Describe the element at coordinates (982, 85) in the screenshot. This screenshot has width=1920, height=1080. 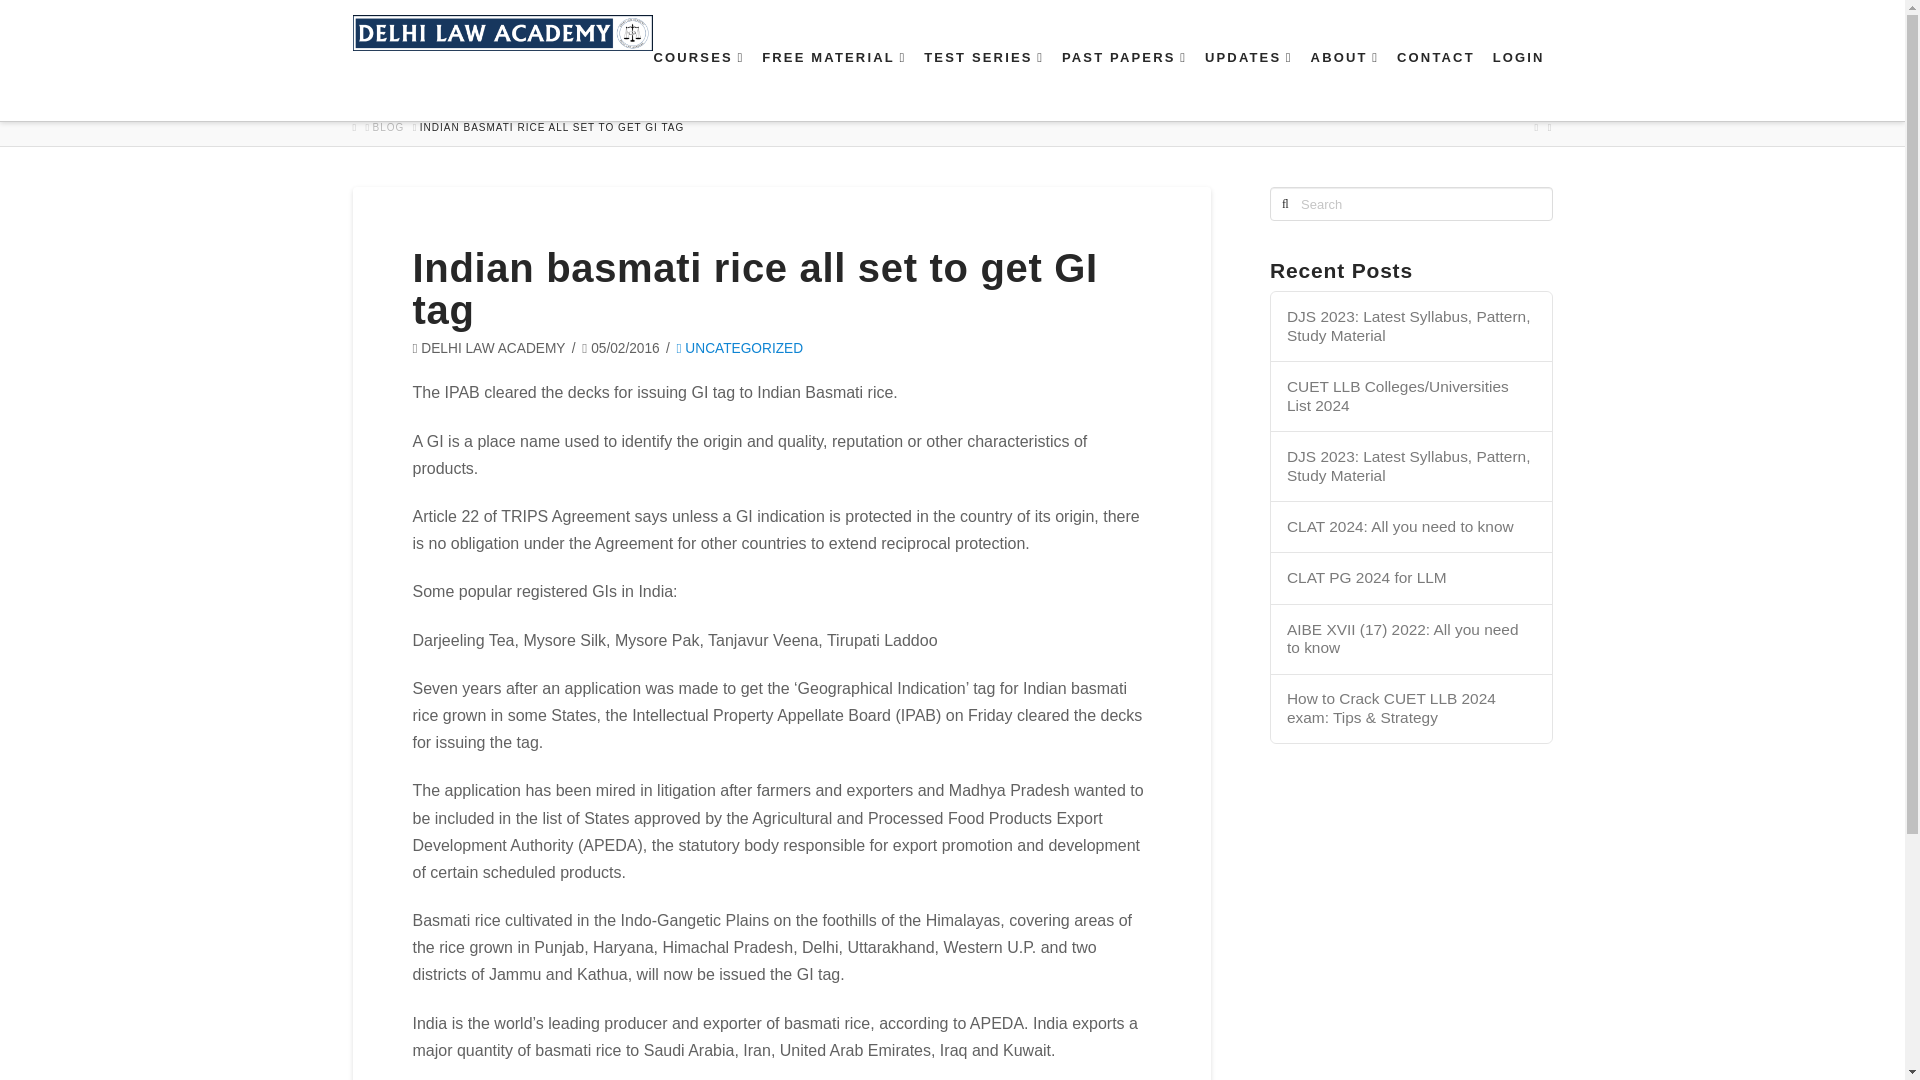
I see `Online Mock Test Series` at that location.